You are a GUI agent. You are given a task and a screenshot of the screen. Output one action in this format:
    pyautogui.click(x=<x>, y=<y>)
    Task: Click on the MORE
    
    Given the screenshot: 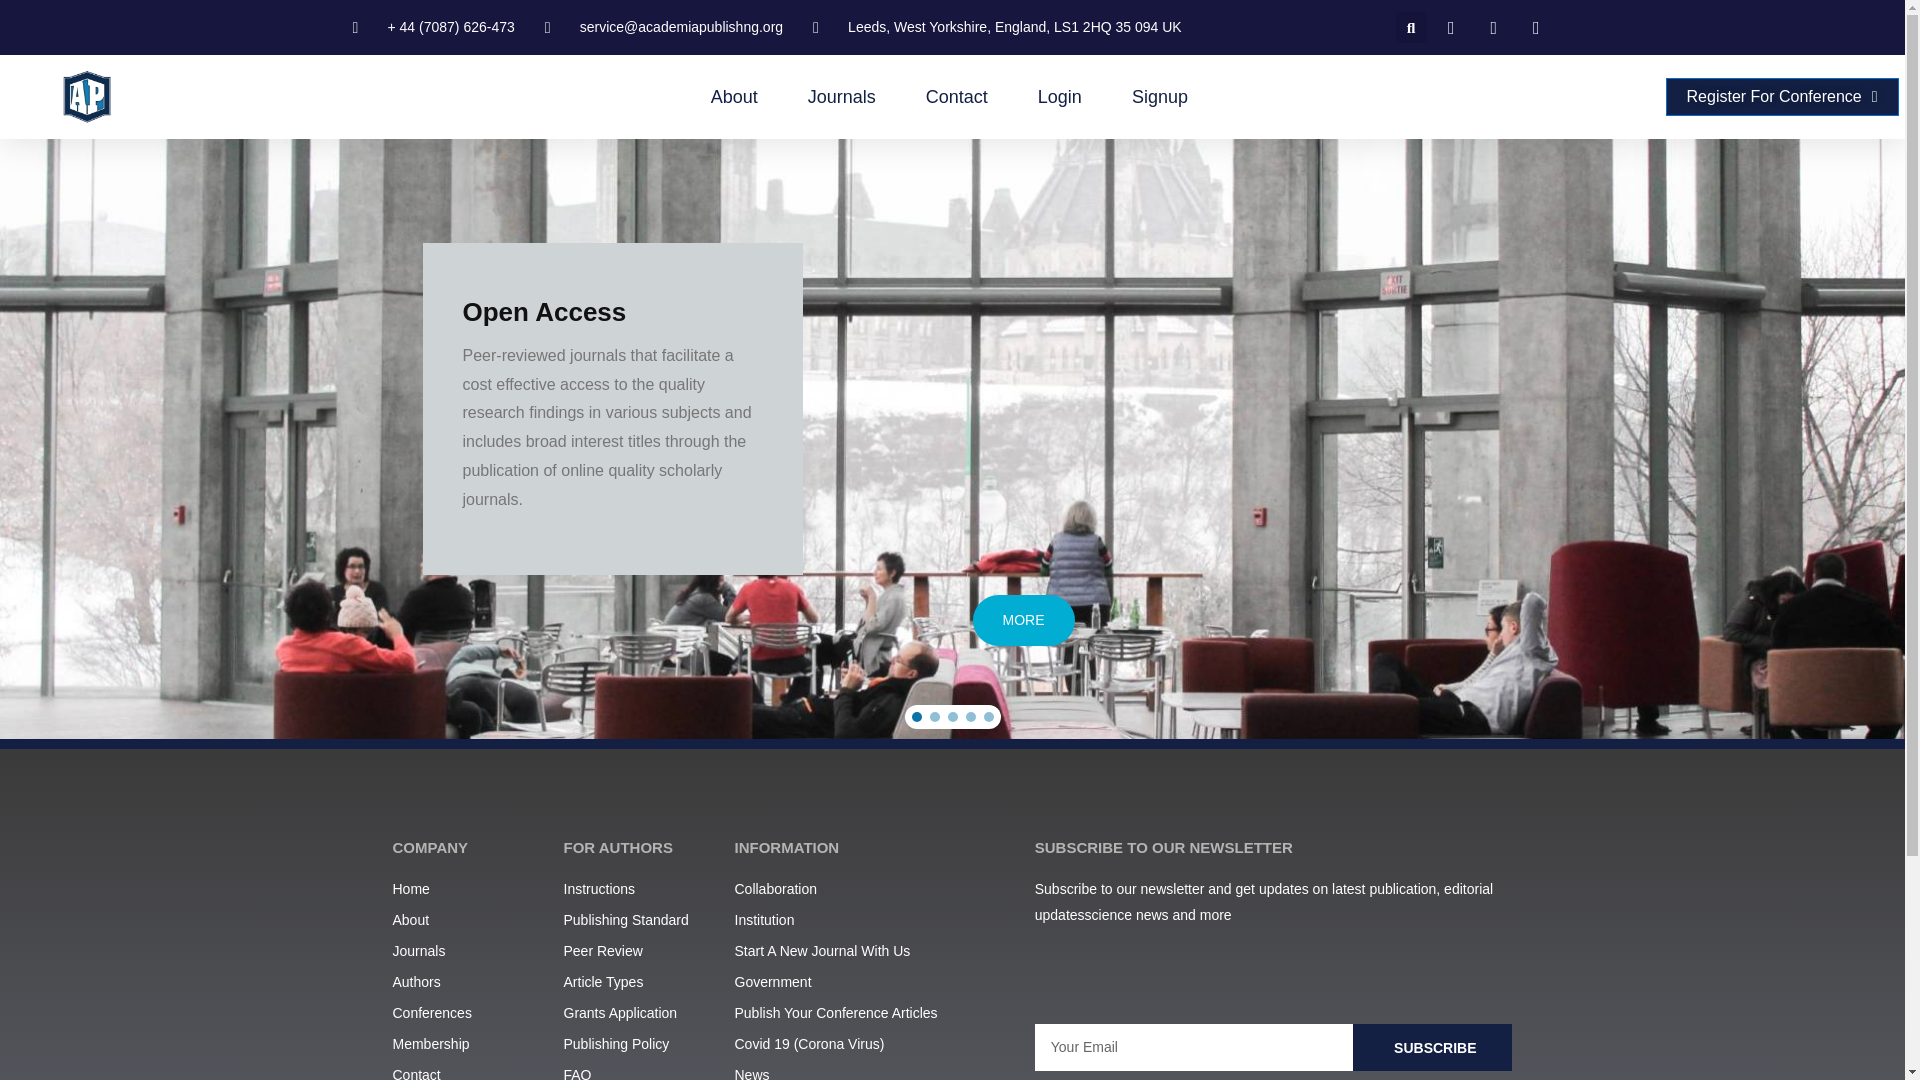 What is the action you would take?
    pyautogui.click(x=1022, y=620)
    